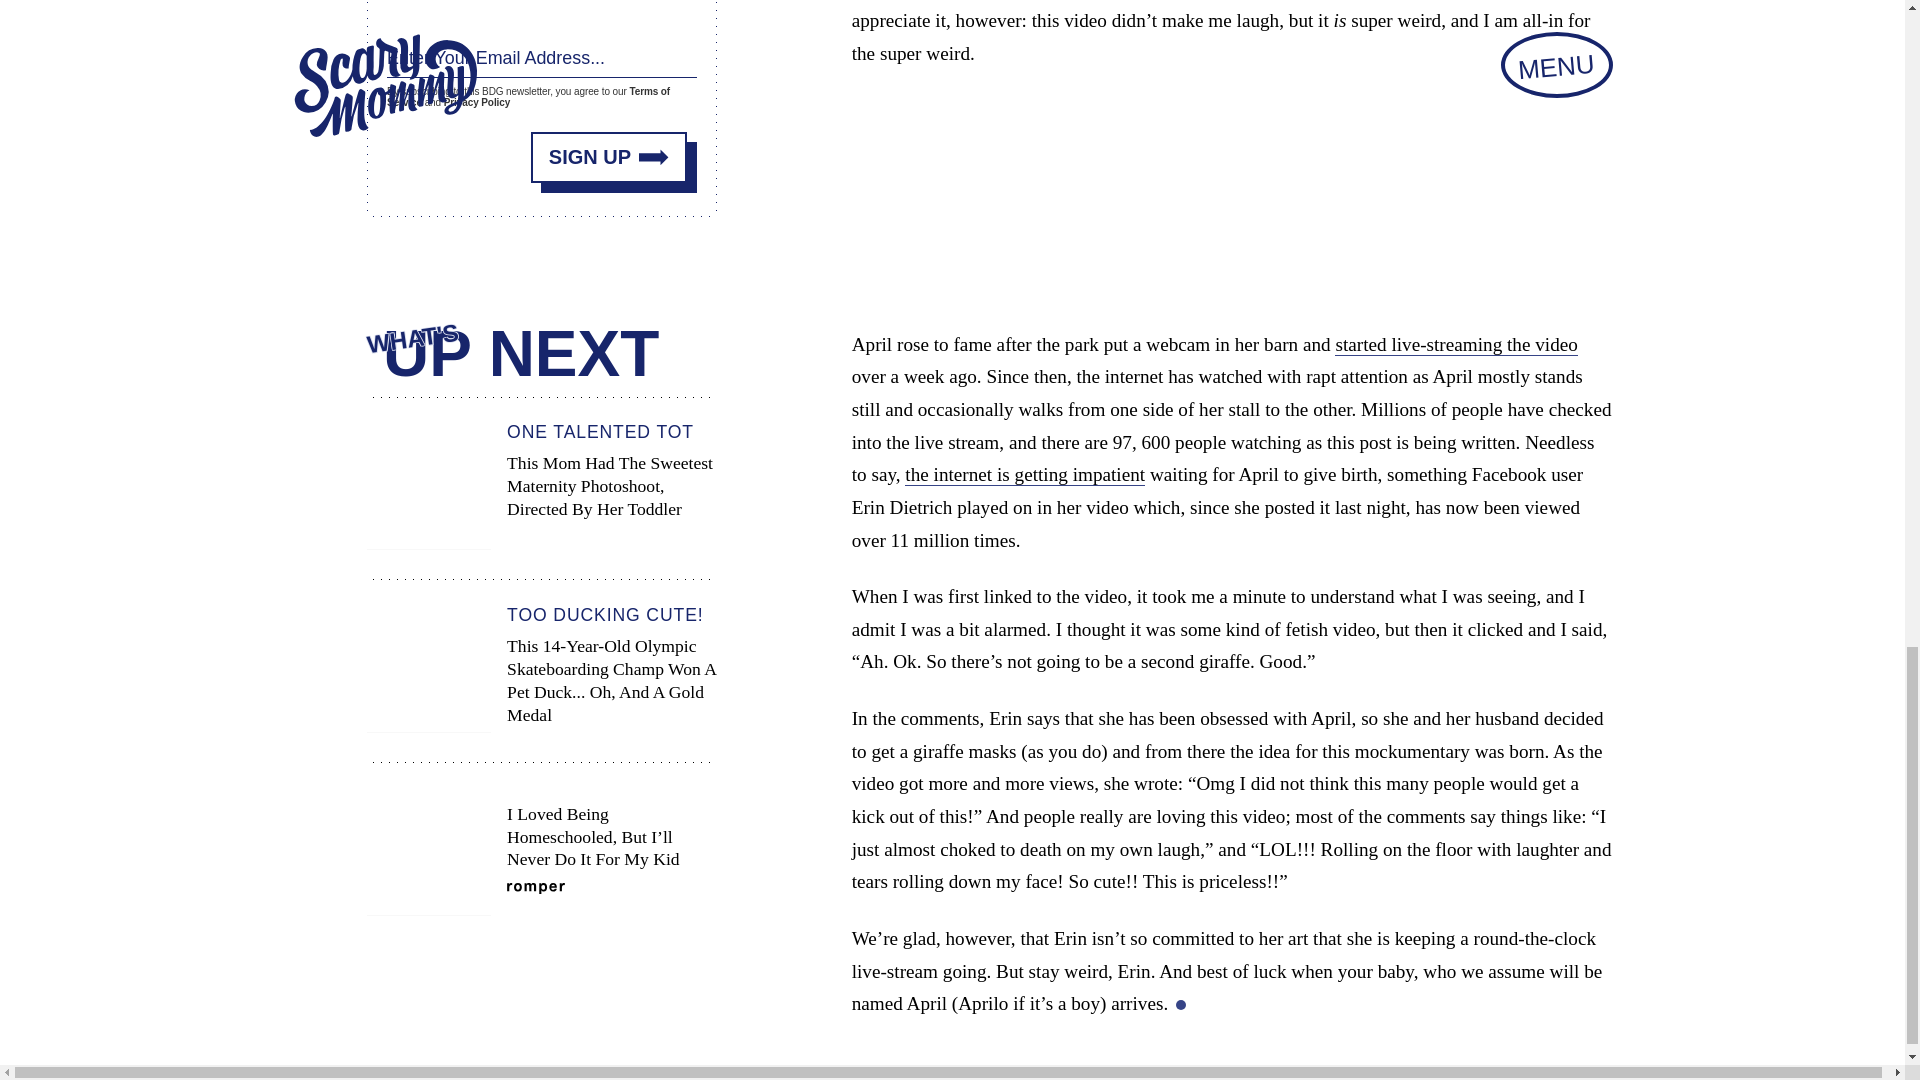 The height and width of the screenshot is (1080, 1920). Describe the element at coordinates (1455, 344) in the screenshot. I see `started live-streaming the video` at that location.